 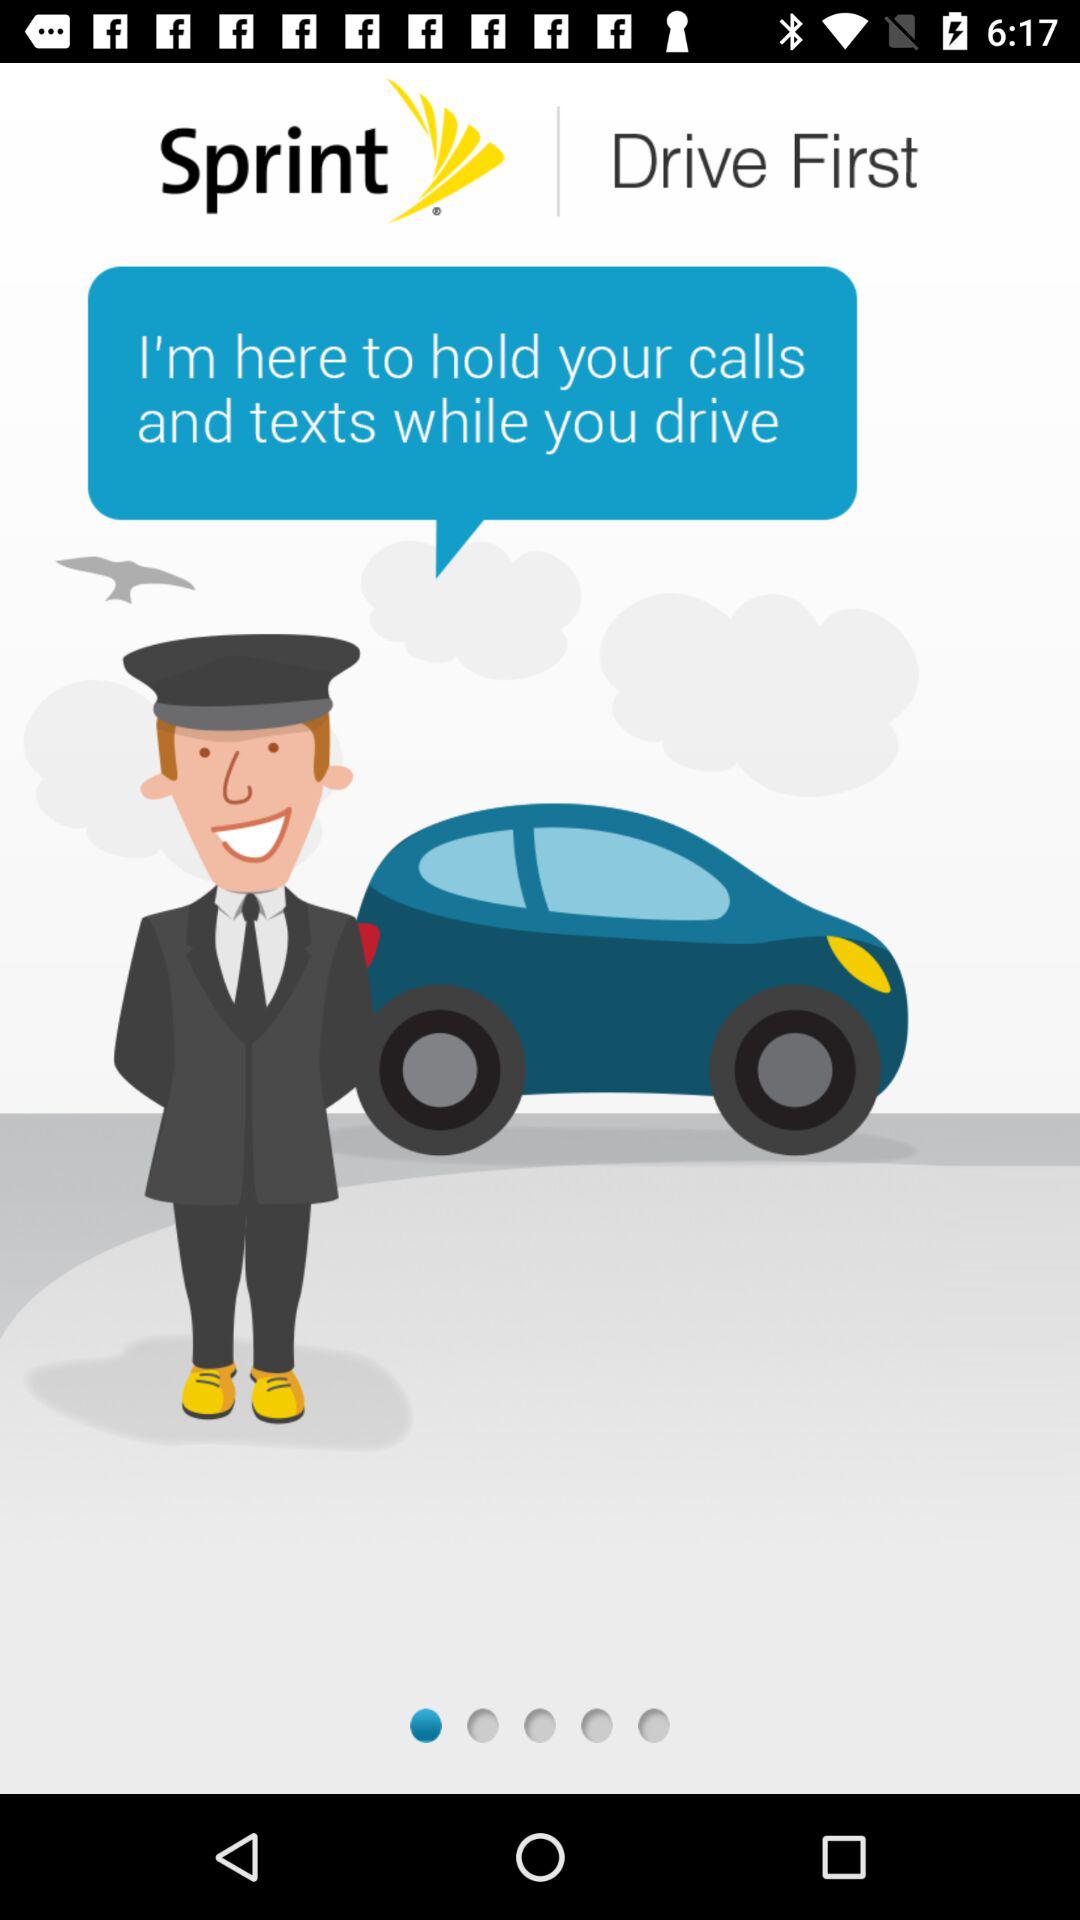 What do you see at coordinates (654, 1726) in the screenshot?
I see `go to last page` at bounding box center [654, 1726].